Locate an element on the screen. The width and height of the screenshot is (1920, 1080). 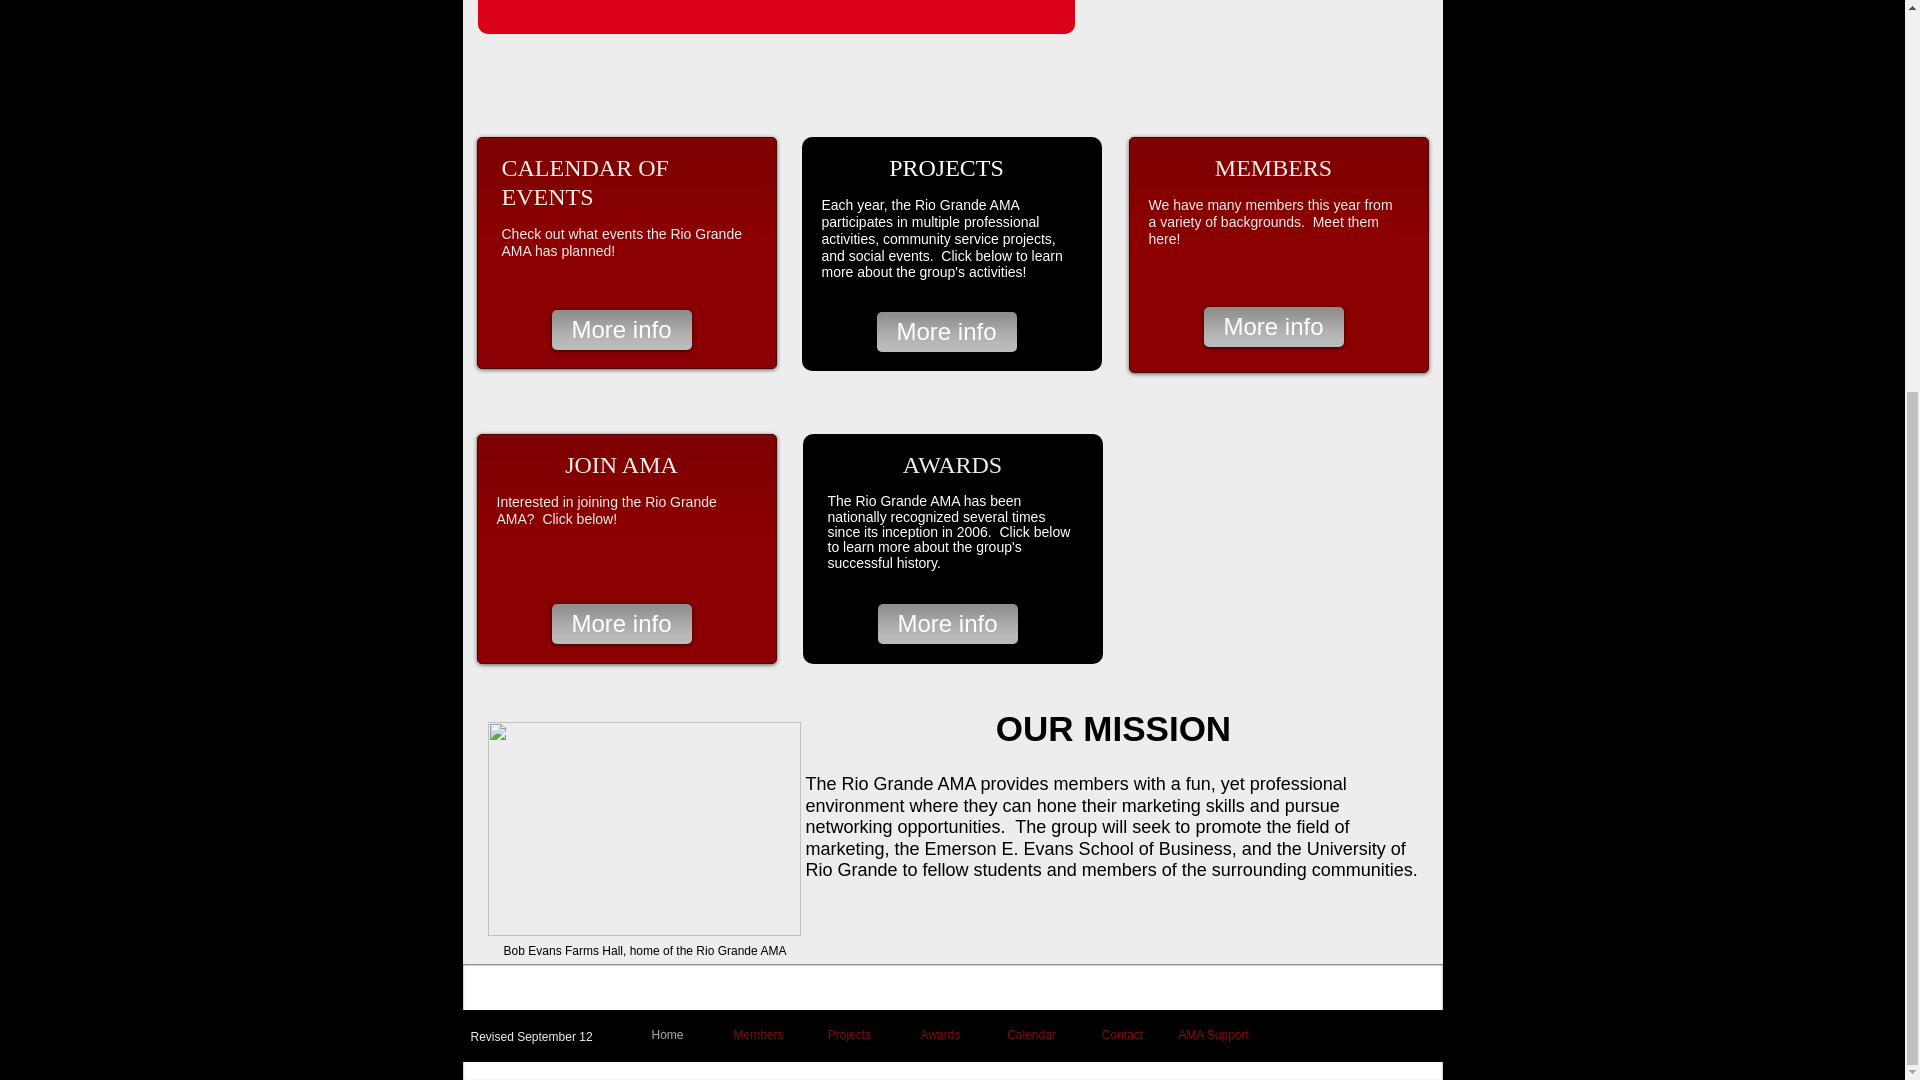
More info is located at coordinates (622, 623).